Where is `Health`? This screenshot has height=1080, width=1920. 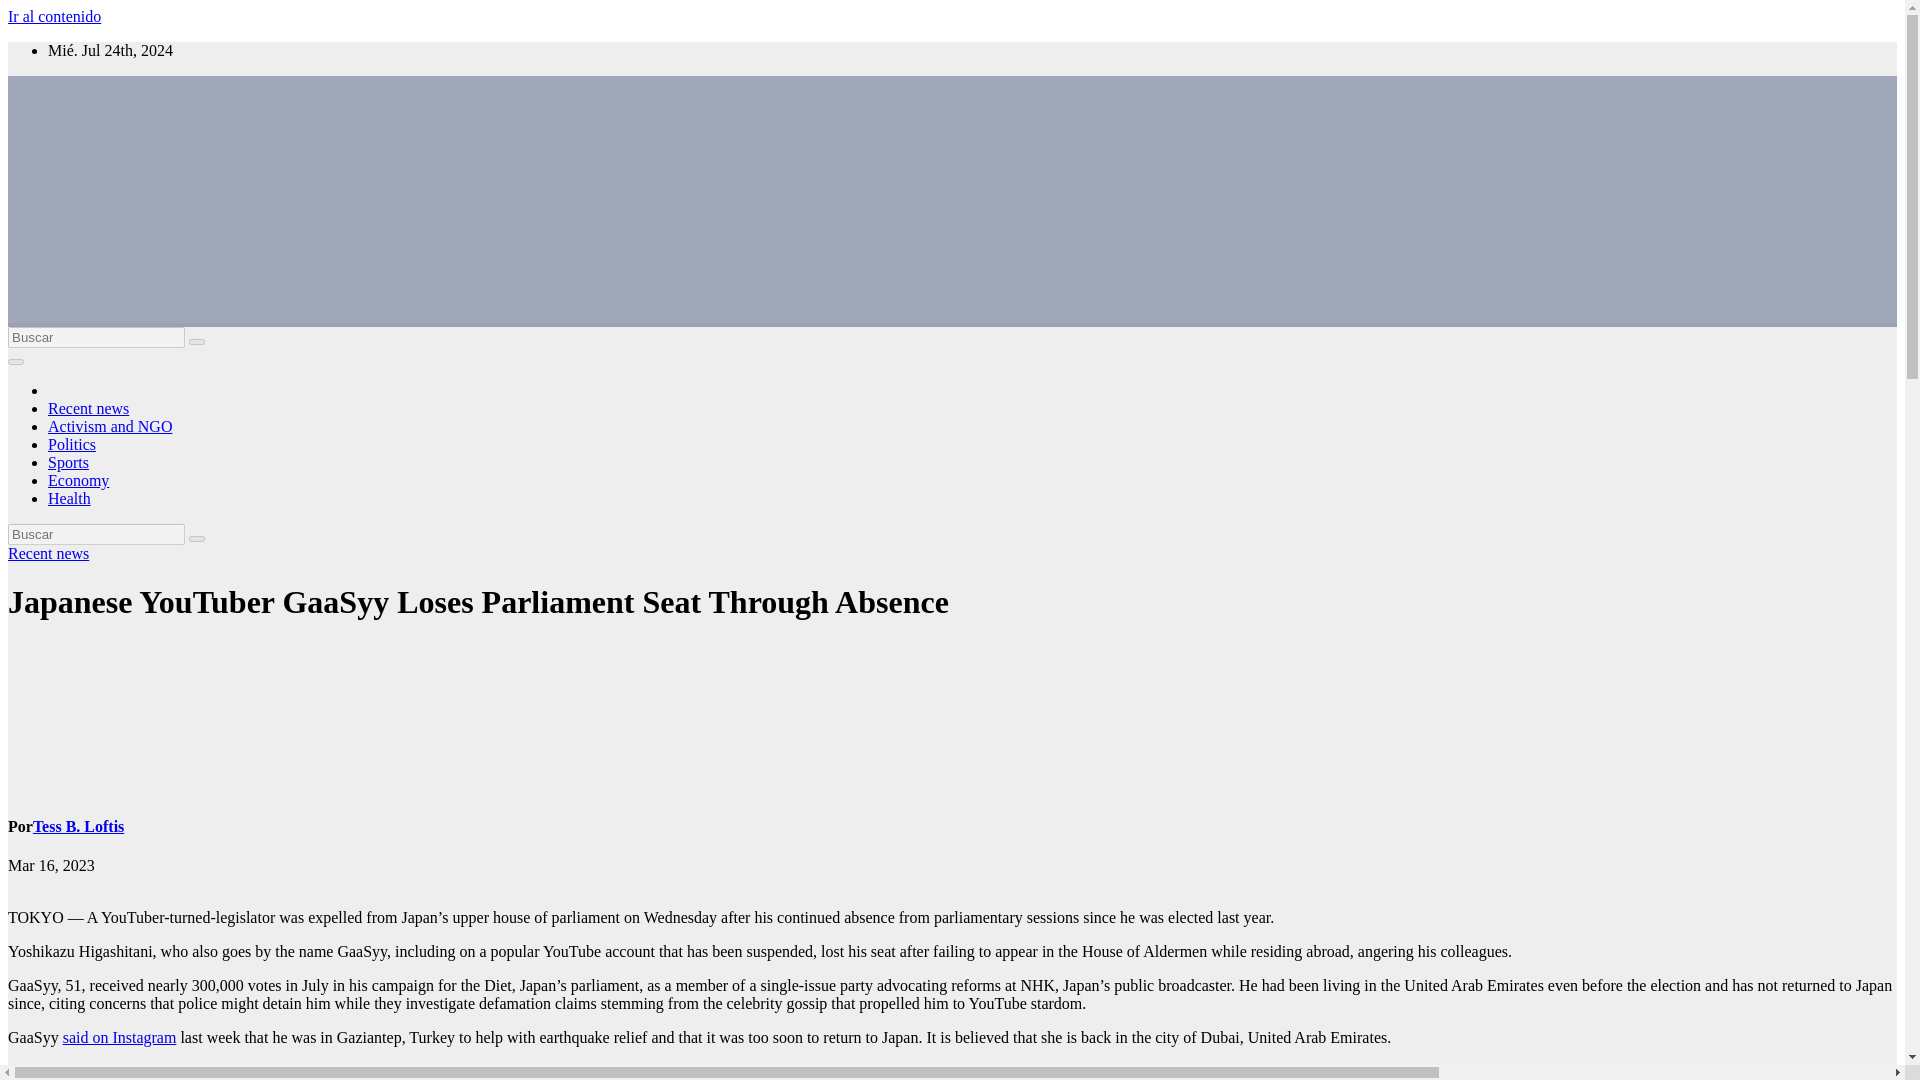
Health is located at coordinates (69, 498).